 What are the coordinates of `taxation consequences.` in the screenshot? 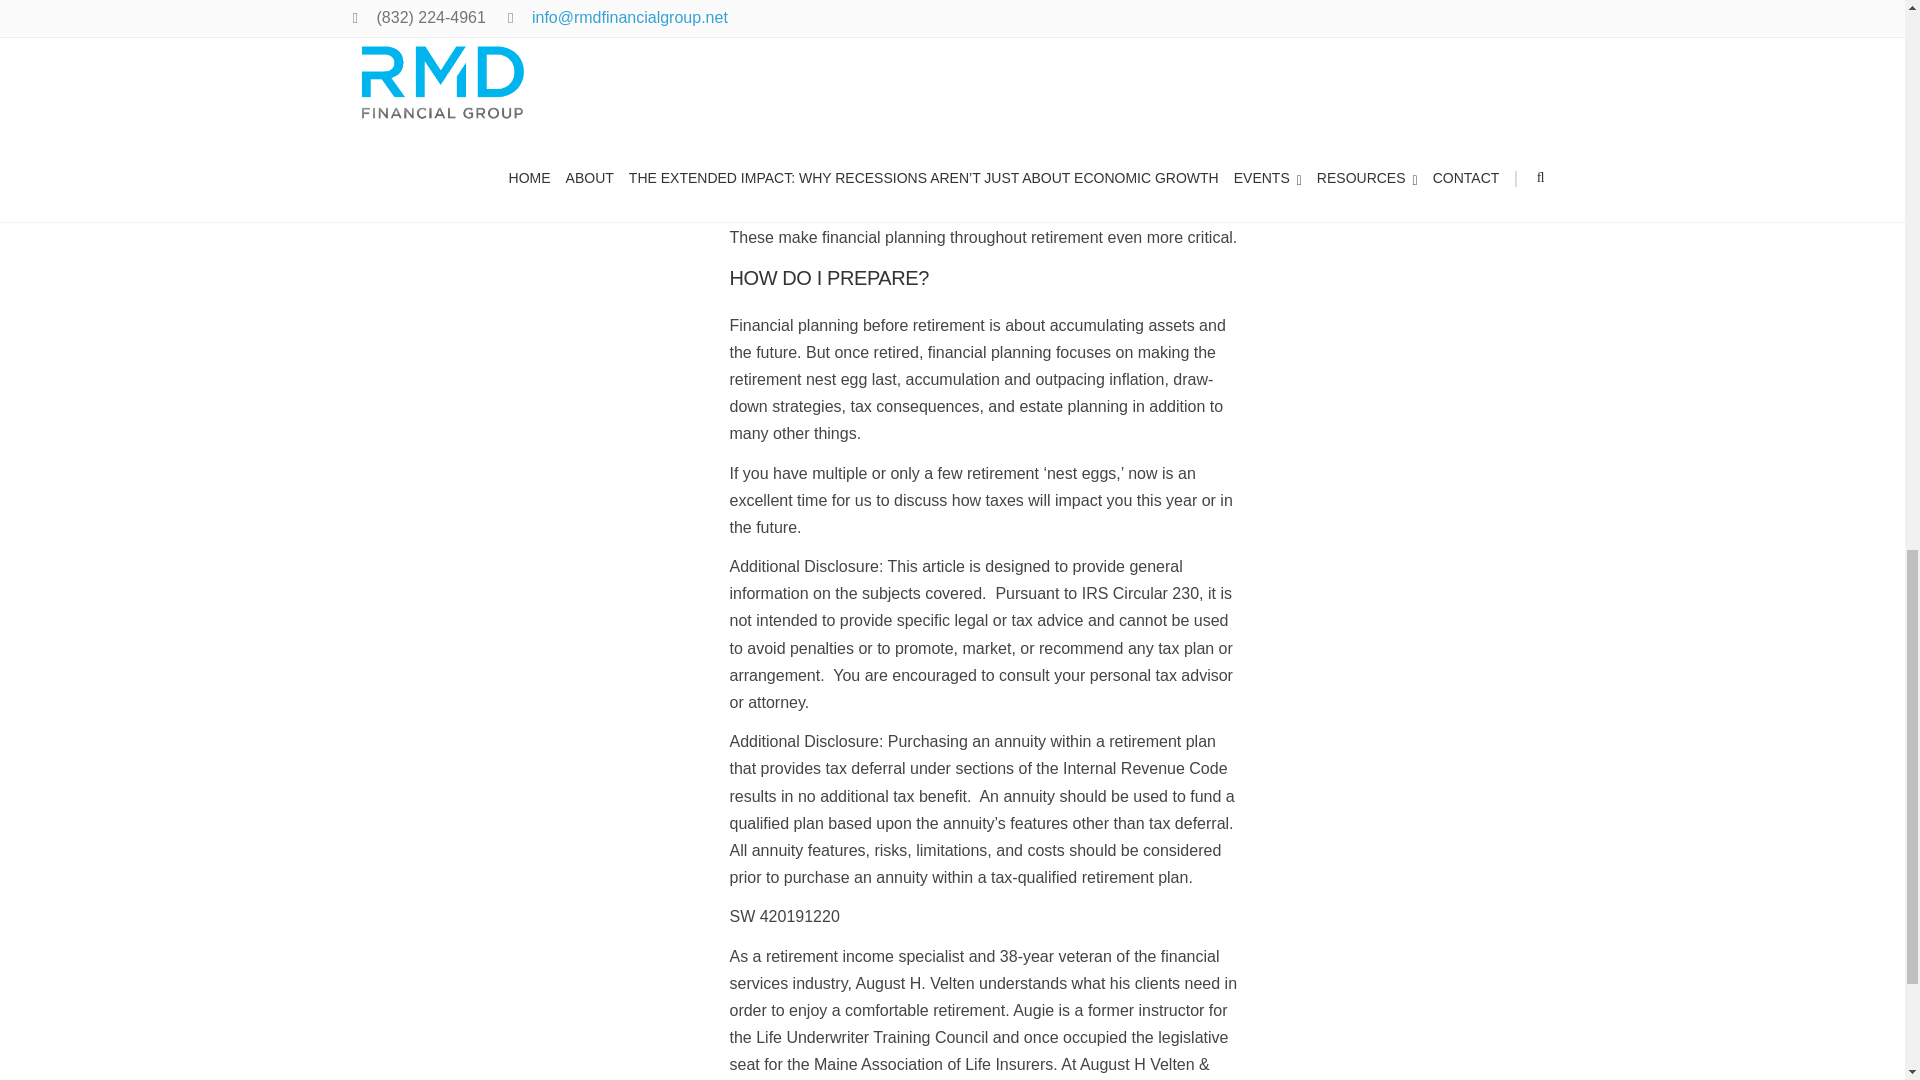 It's located at (1150, 210).